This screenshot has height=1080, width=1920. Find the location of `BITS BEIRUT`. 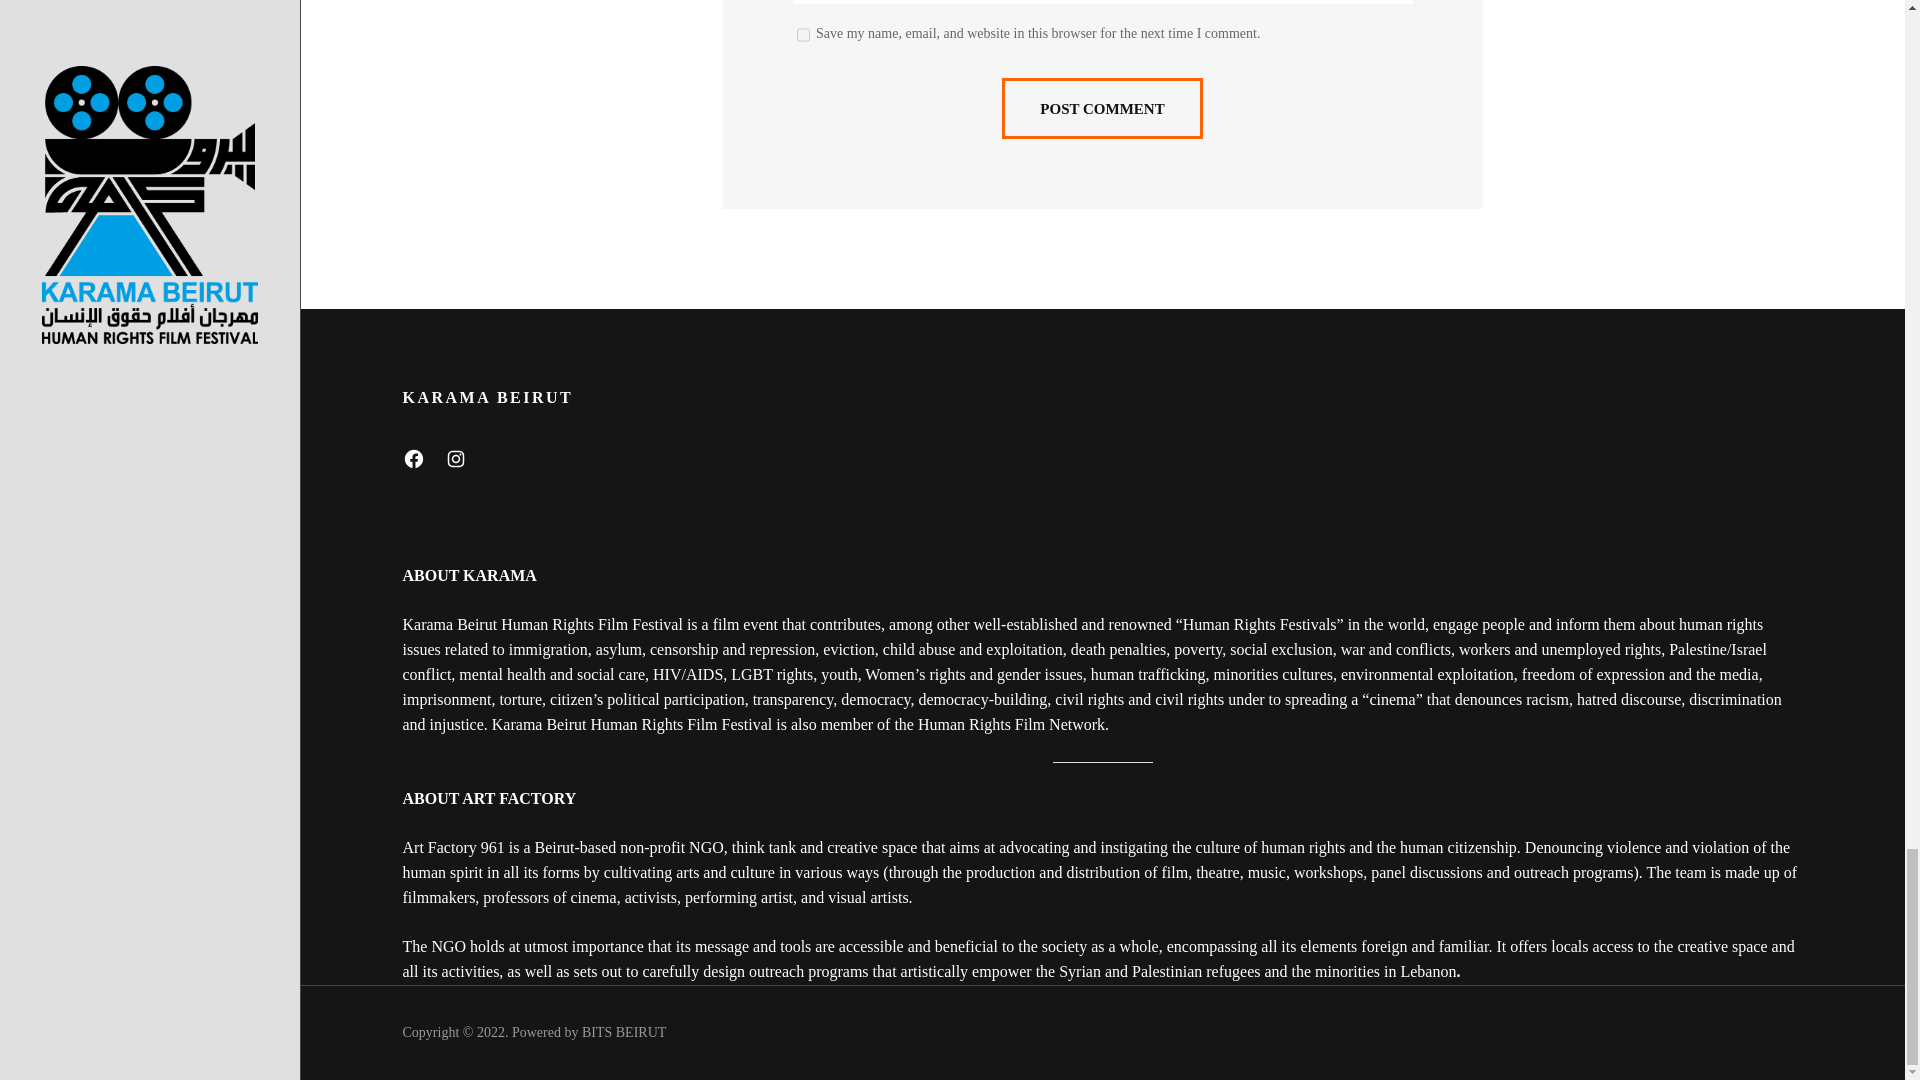

BITS BEIRUT is located at coordinates (624, 1032).